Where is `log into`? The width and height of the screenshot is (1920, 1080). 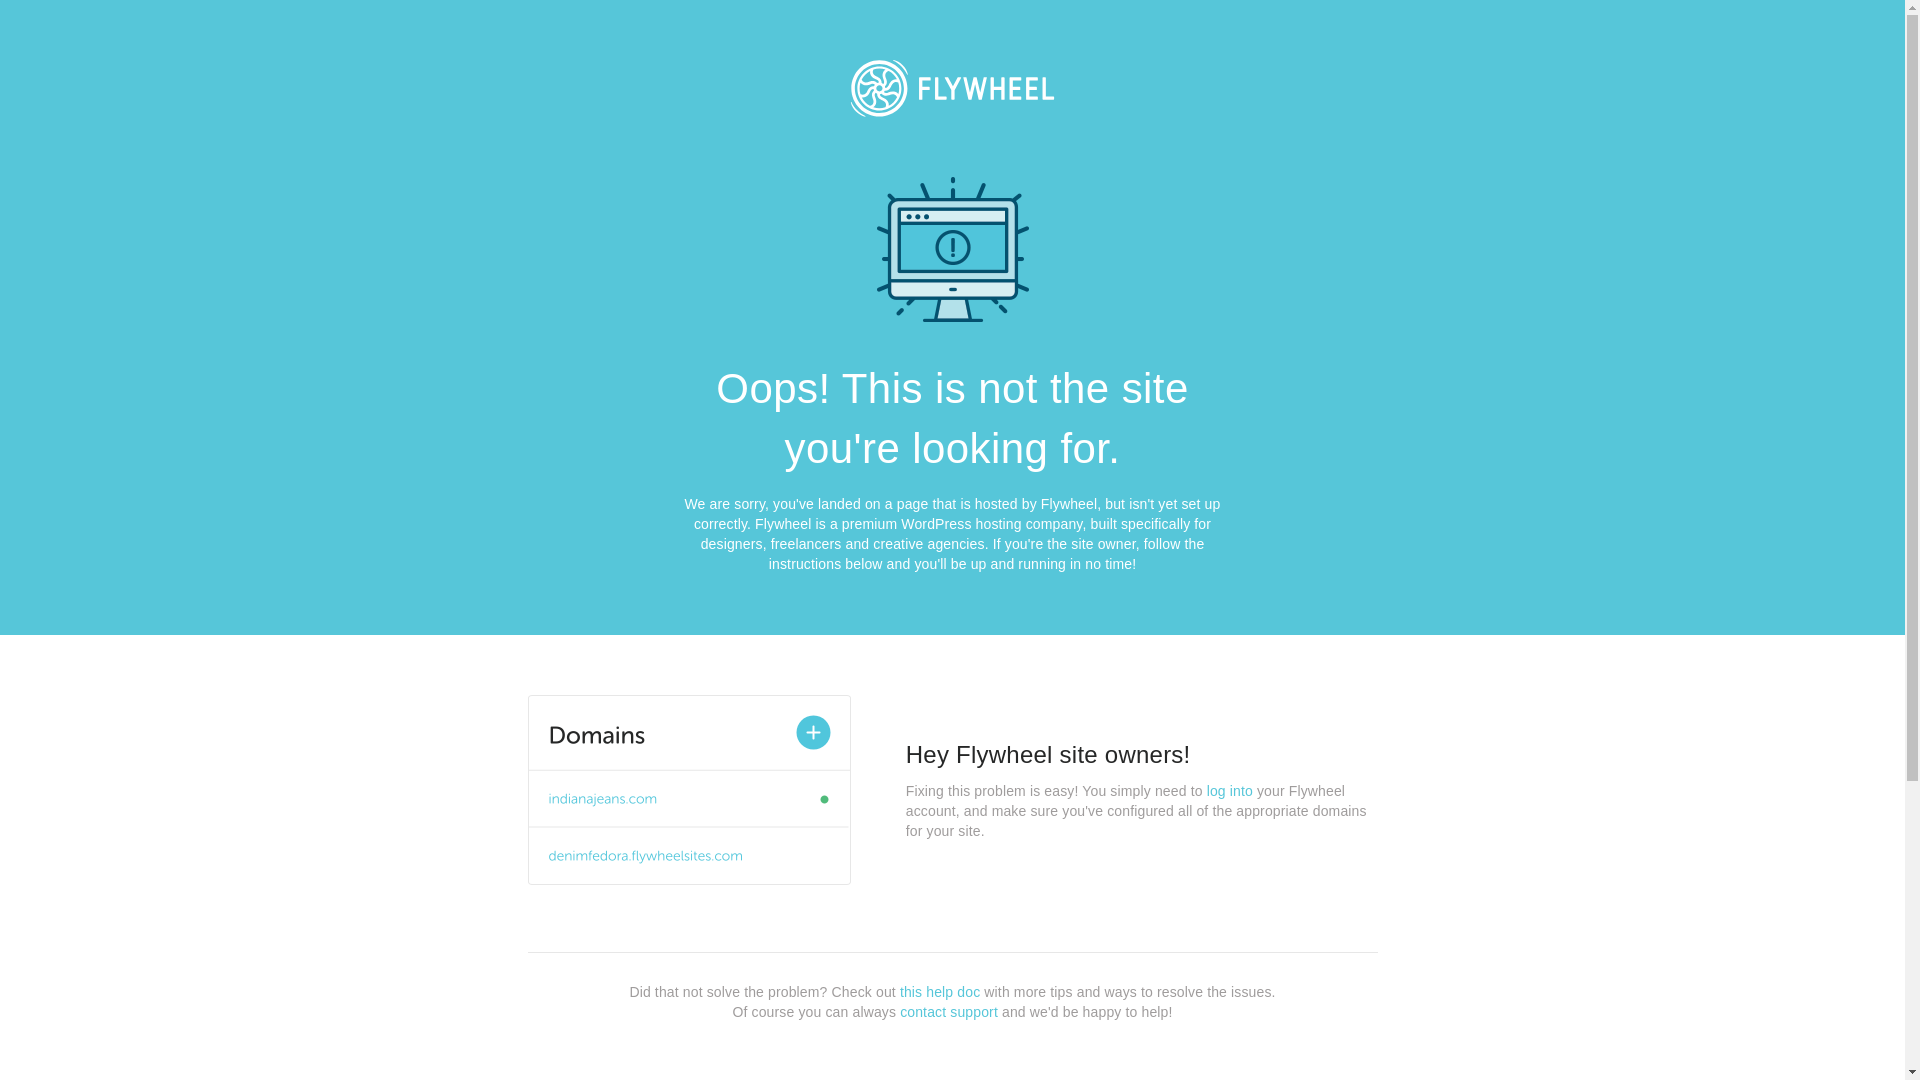 log into is located at coordinates (1230, 791).